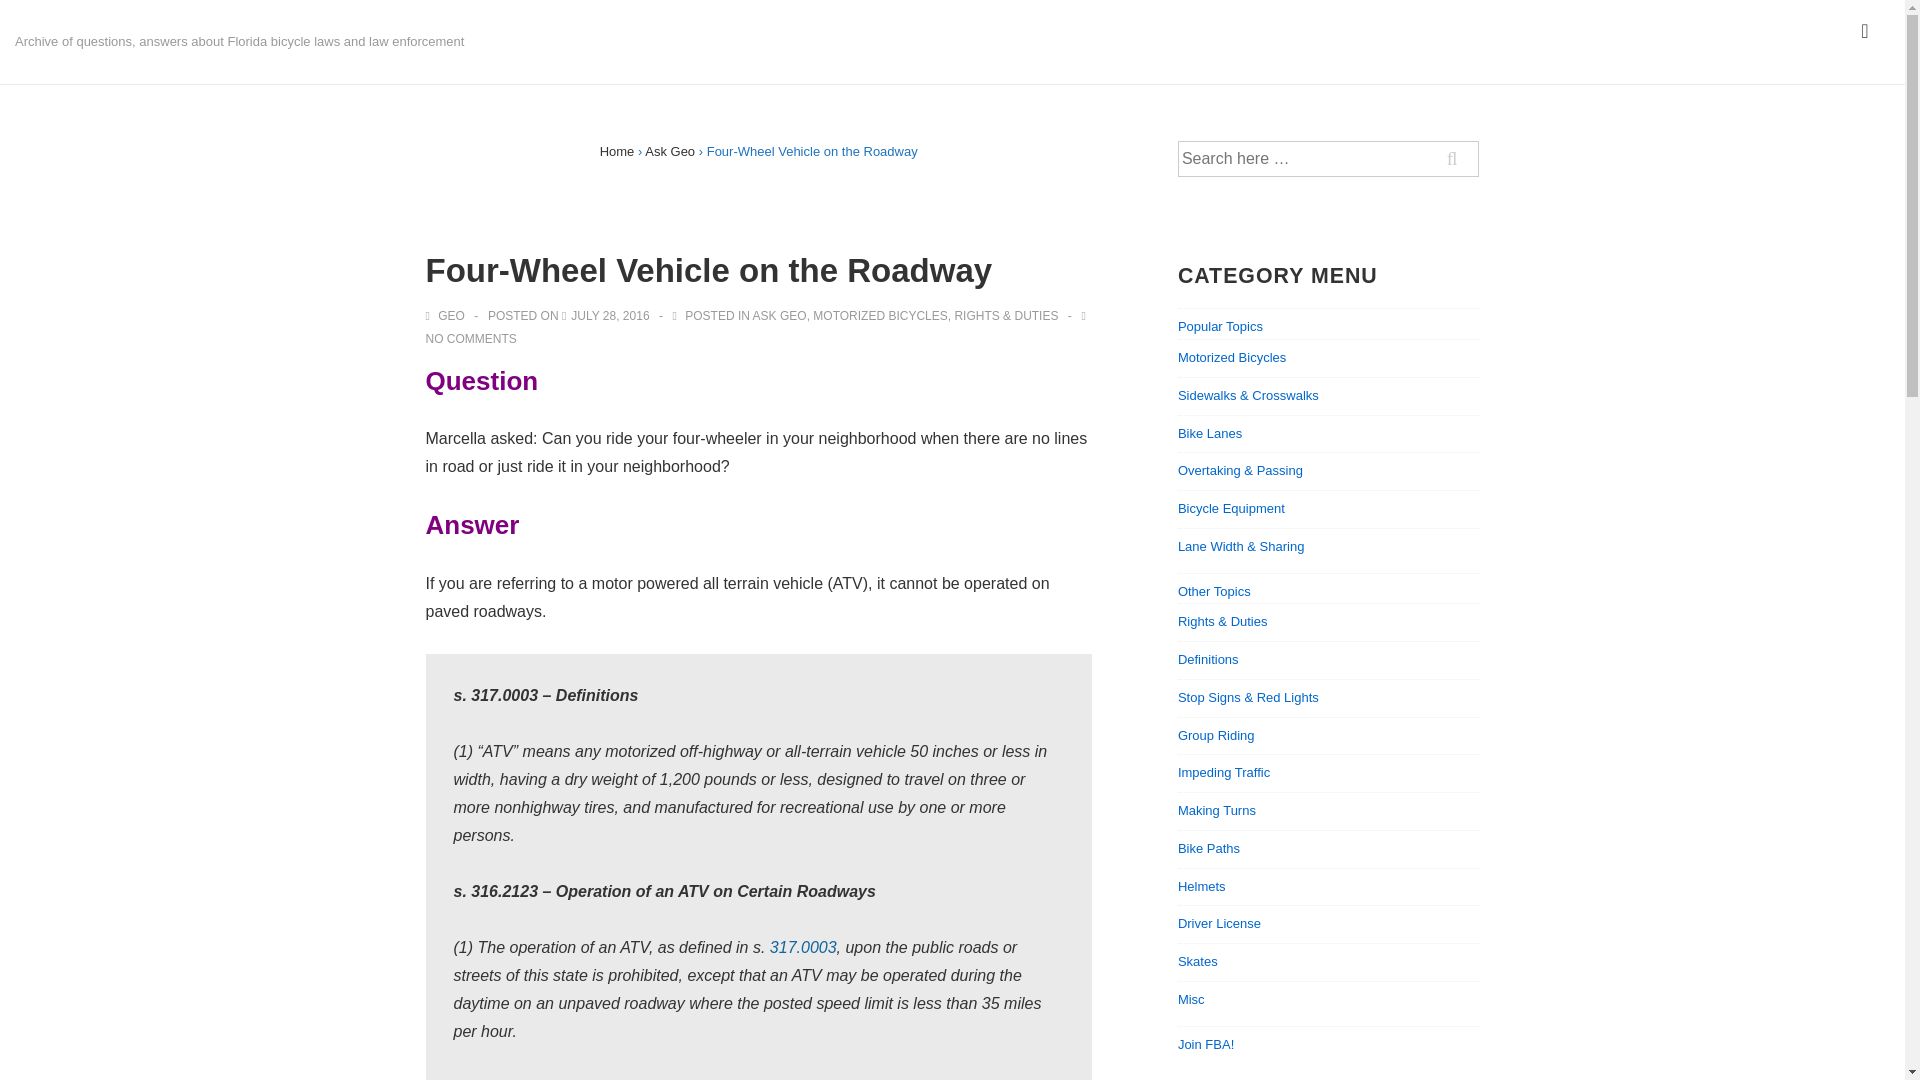 This screenshot has height=1080, width=1920. Describe the element at coordinates (609, 315) in the screenshot. I see `JULY 28, 2016` at that location.